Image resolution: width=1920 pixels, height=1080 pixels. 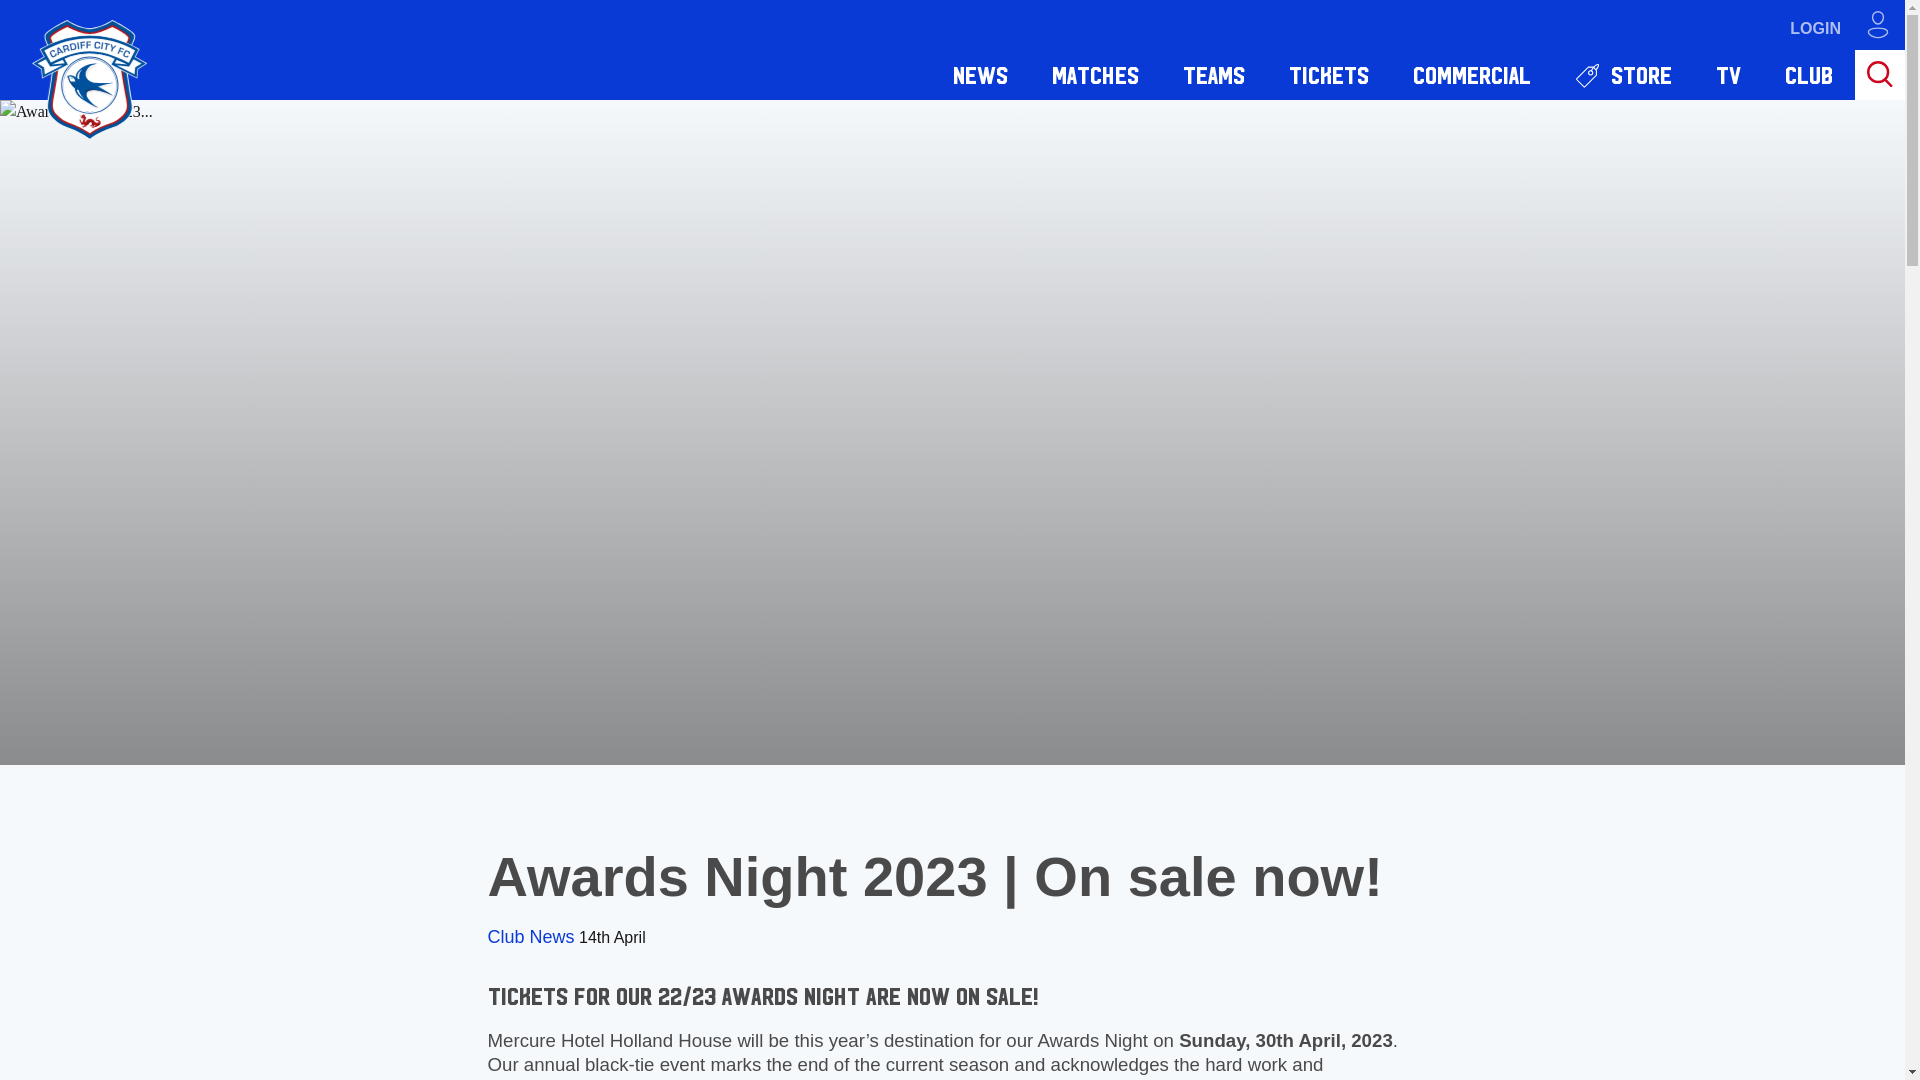 I want to click on COMMERCIAL, so click(x=1472, y=74).